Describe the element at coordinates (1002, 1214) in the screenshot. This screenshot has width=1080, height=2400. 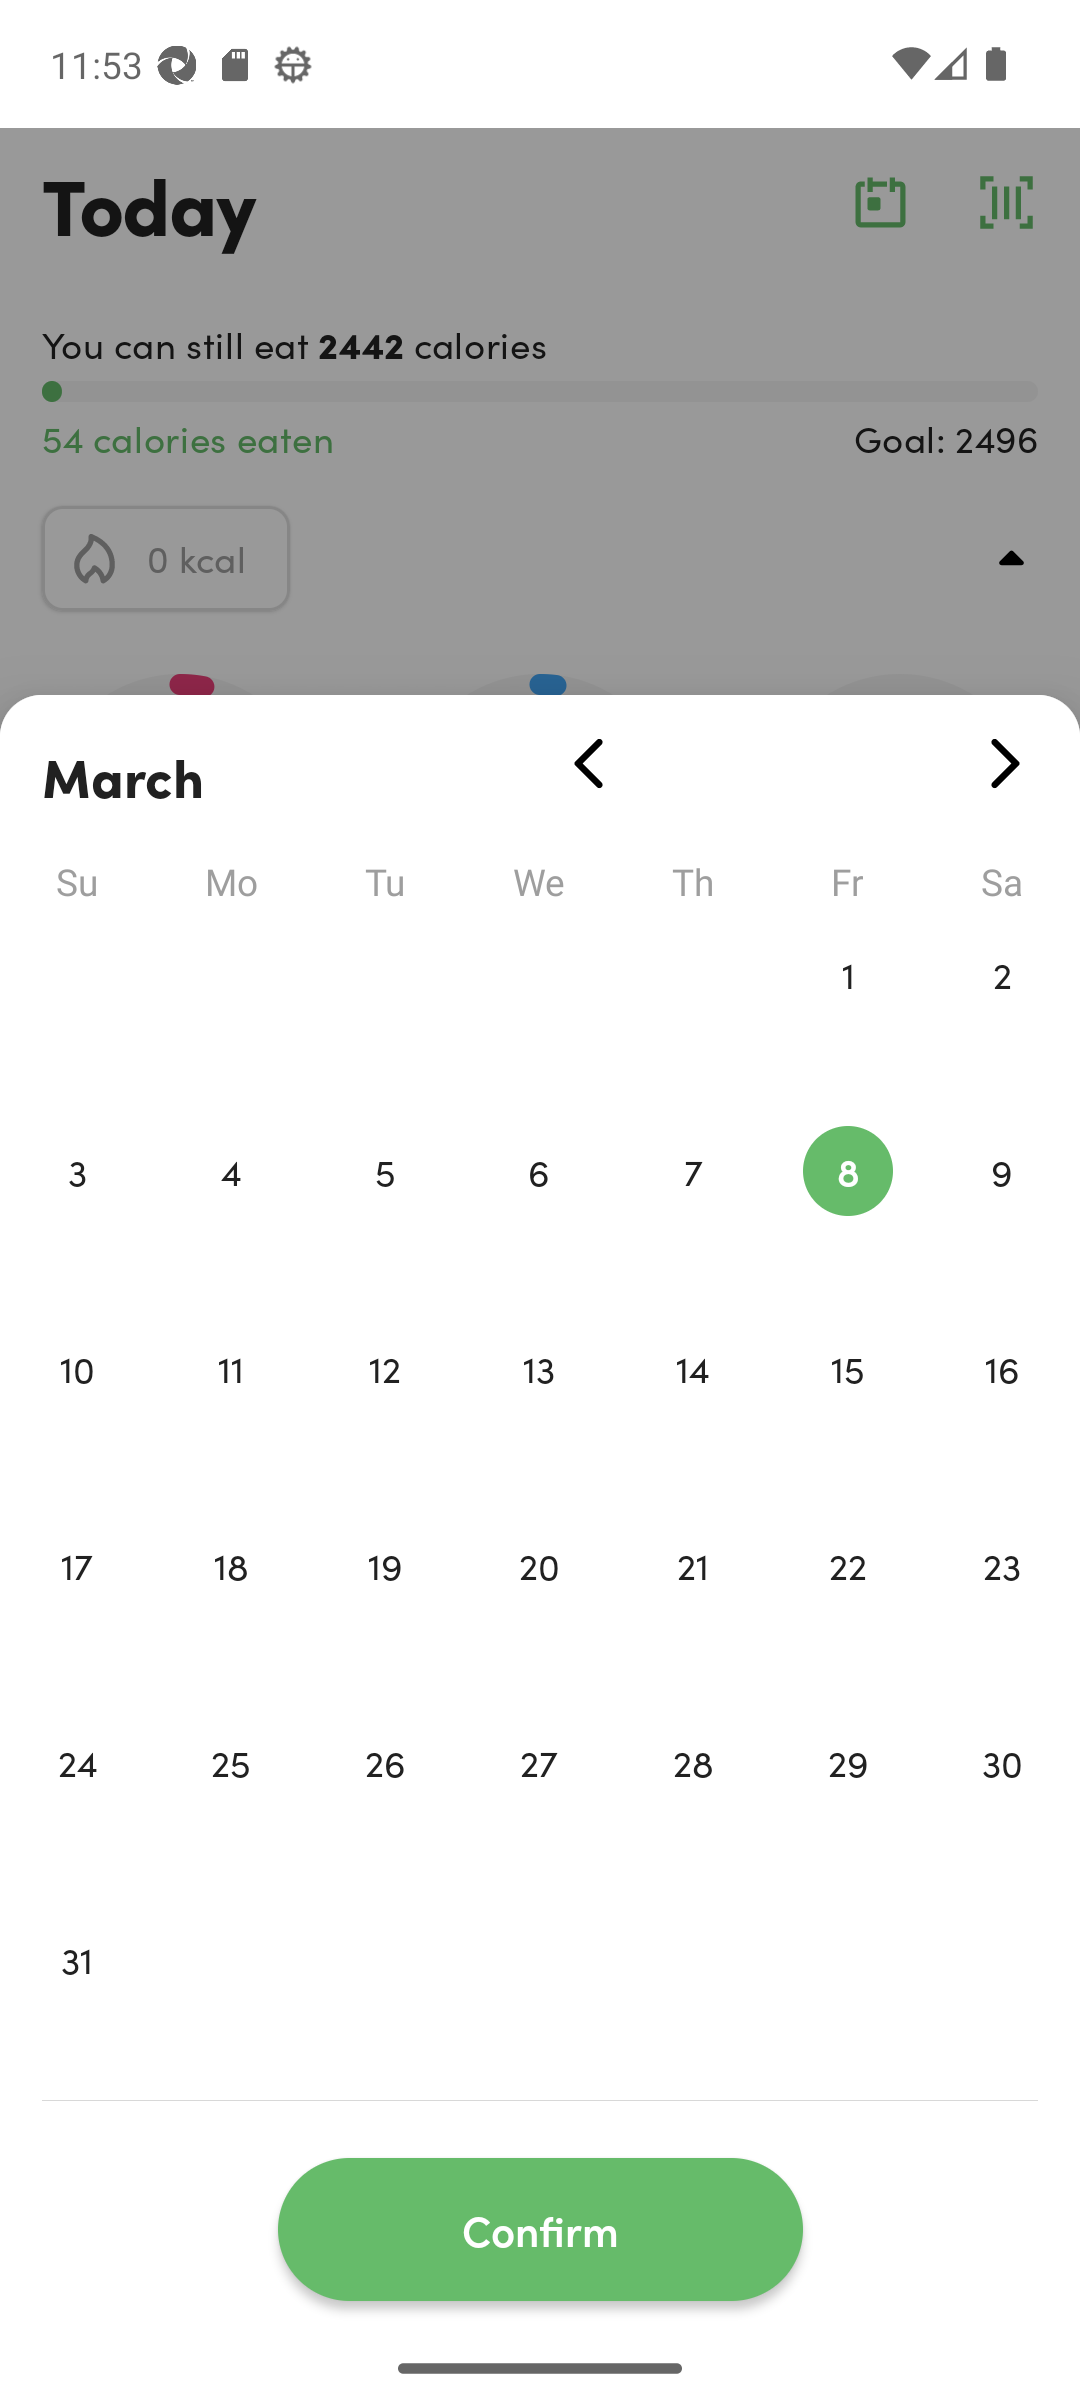
I see `9` at that location.